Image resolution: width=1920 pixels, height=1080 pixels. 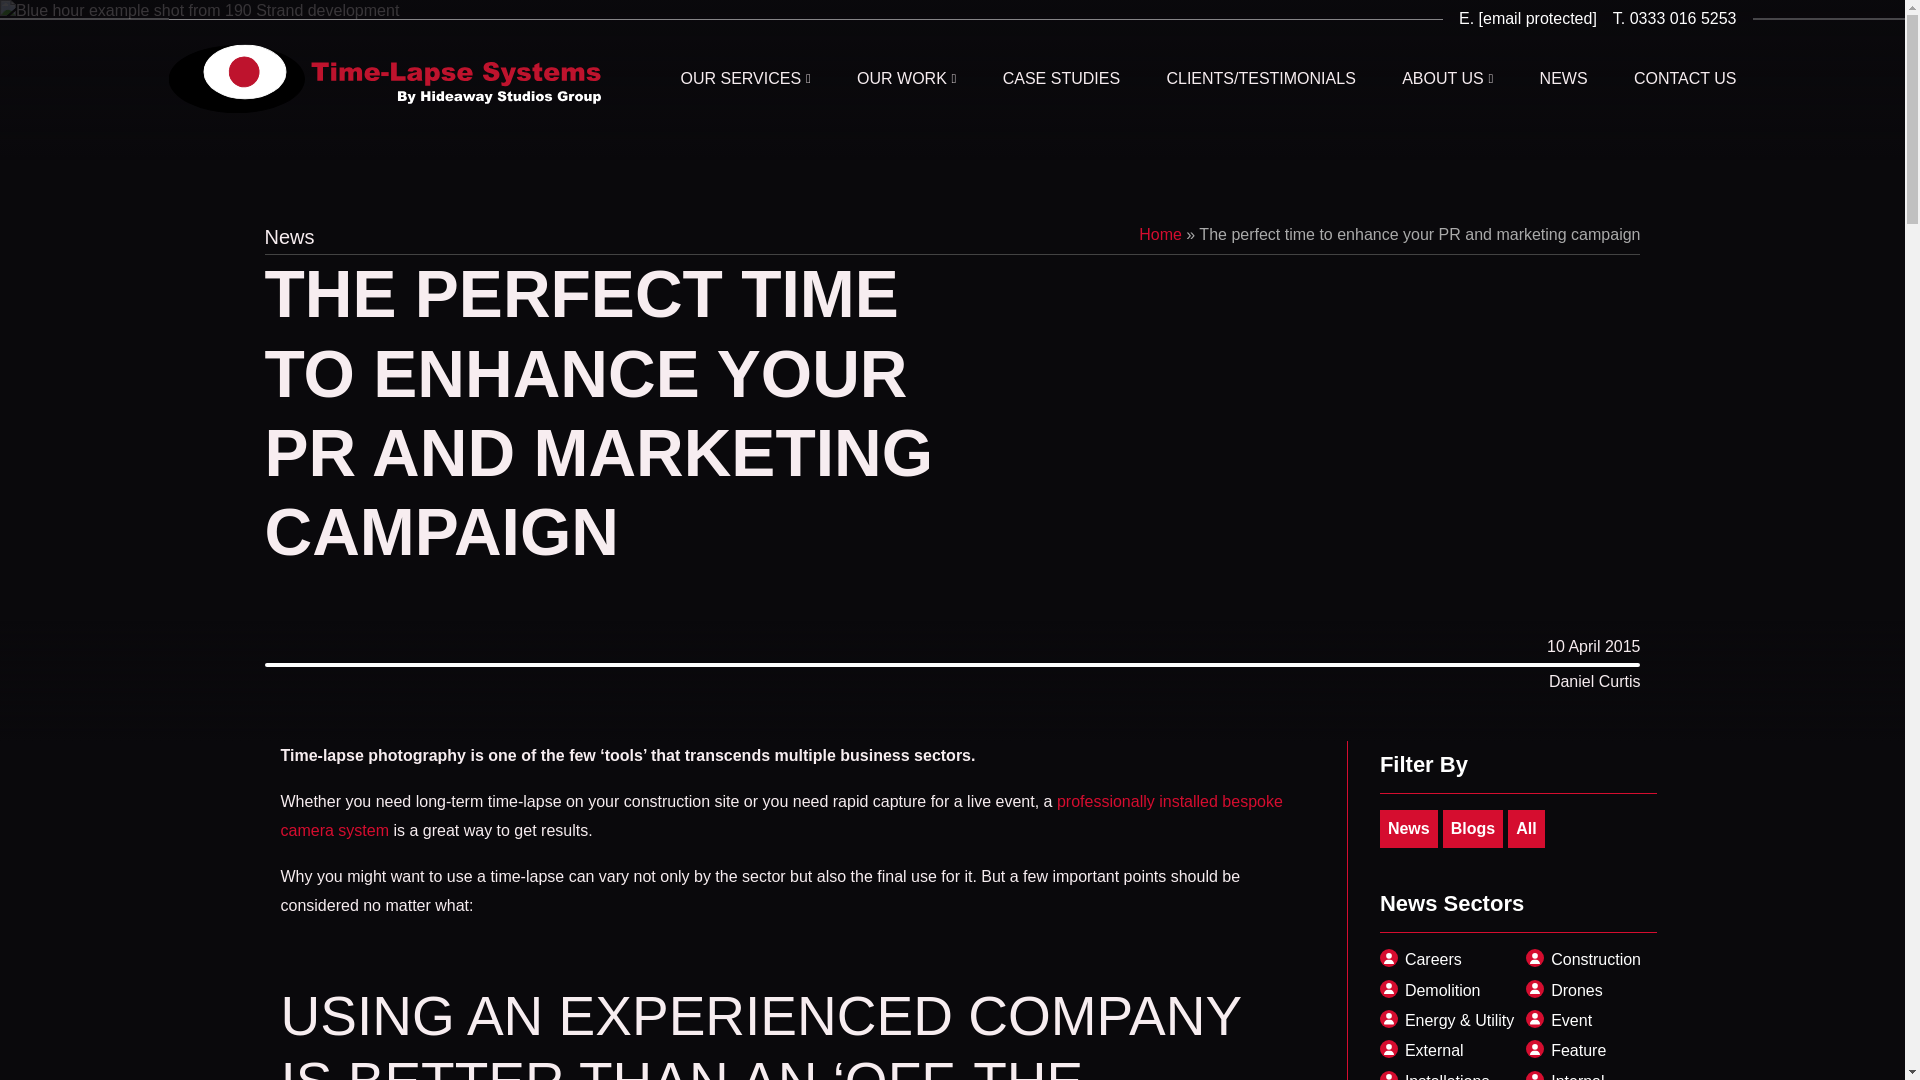 What do you see at coordinates (744, 79) in the screenshot?
I see `OUR SERVICES` at bounding box center [744, 79].